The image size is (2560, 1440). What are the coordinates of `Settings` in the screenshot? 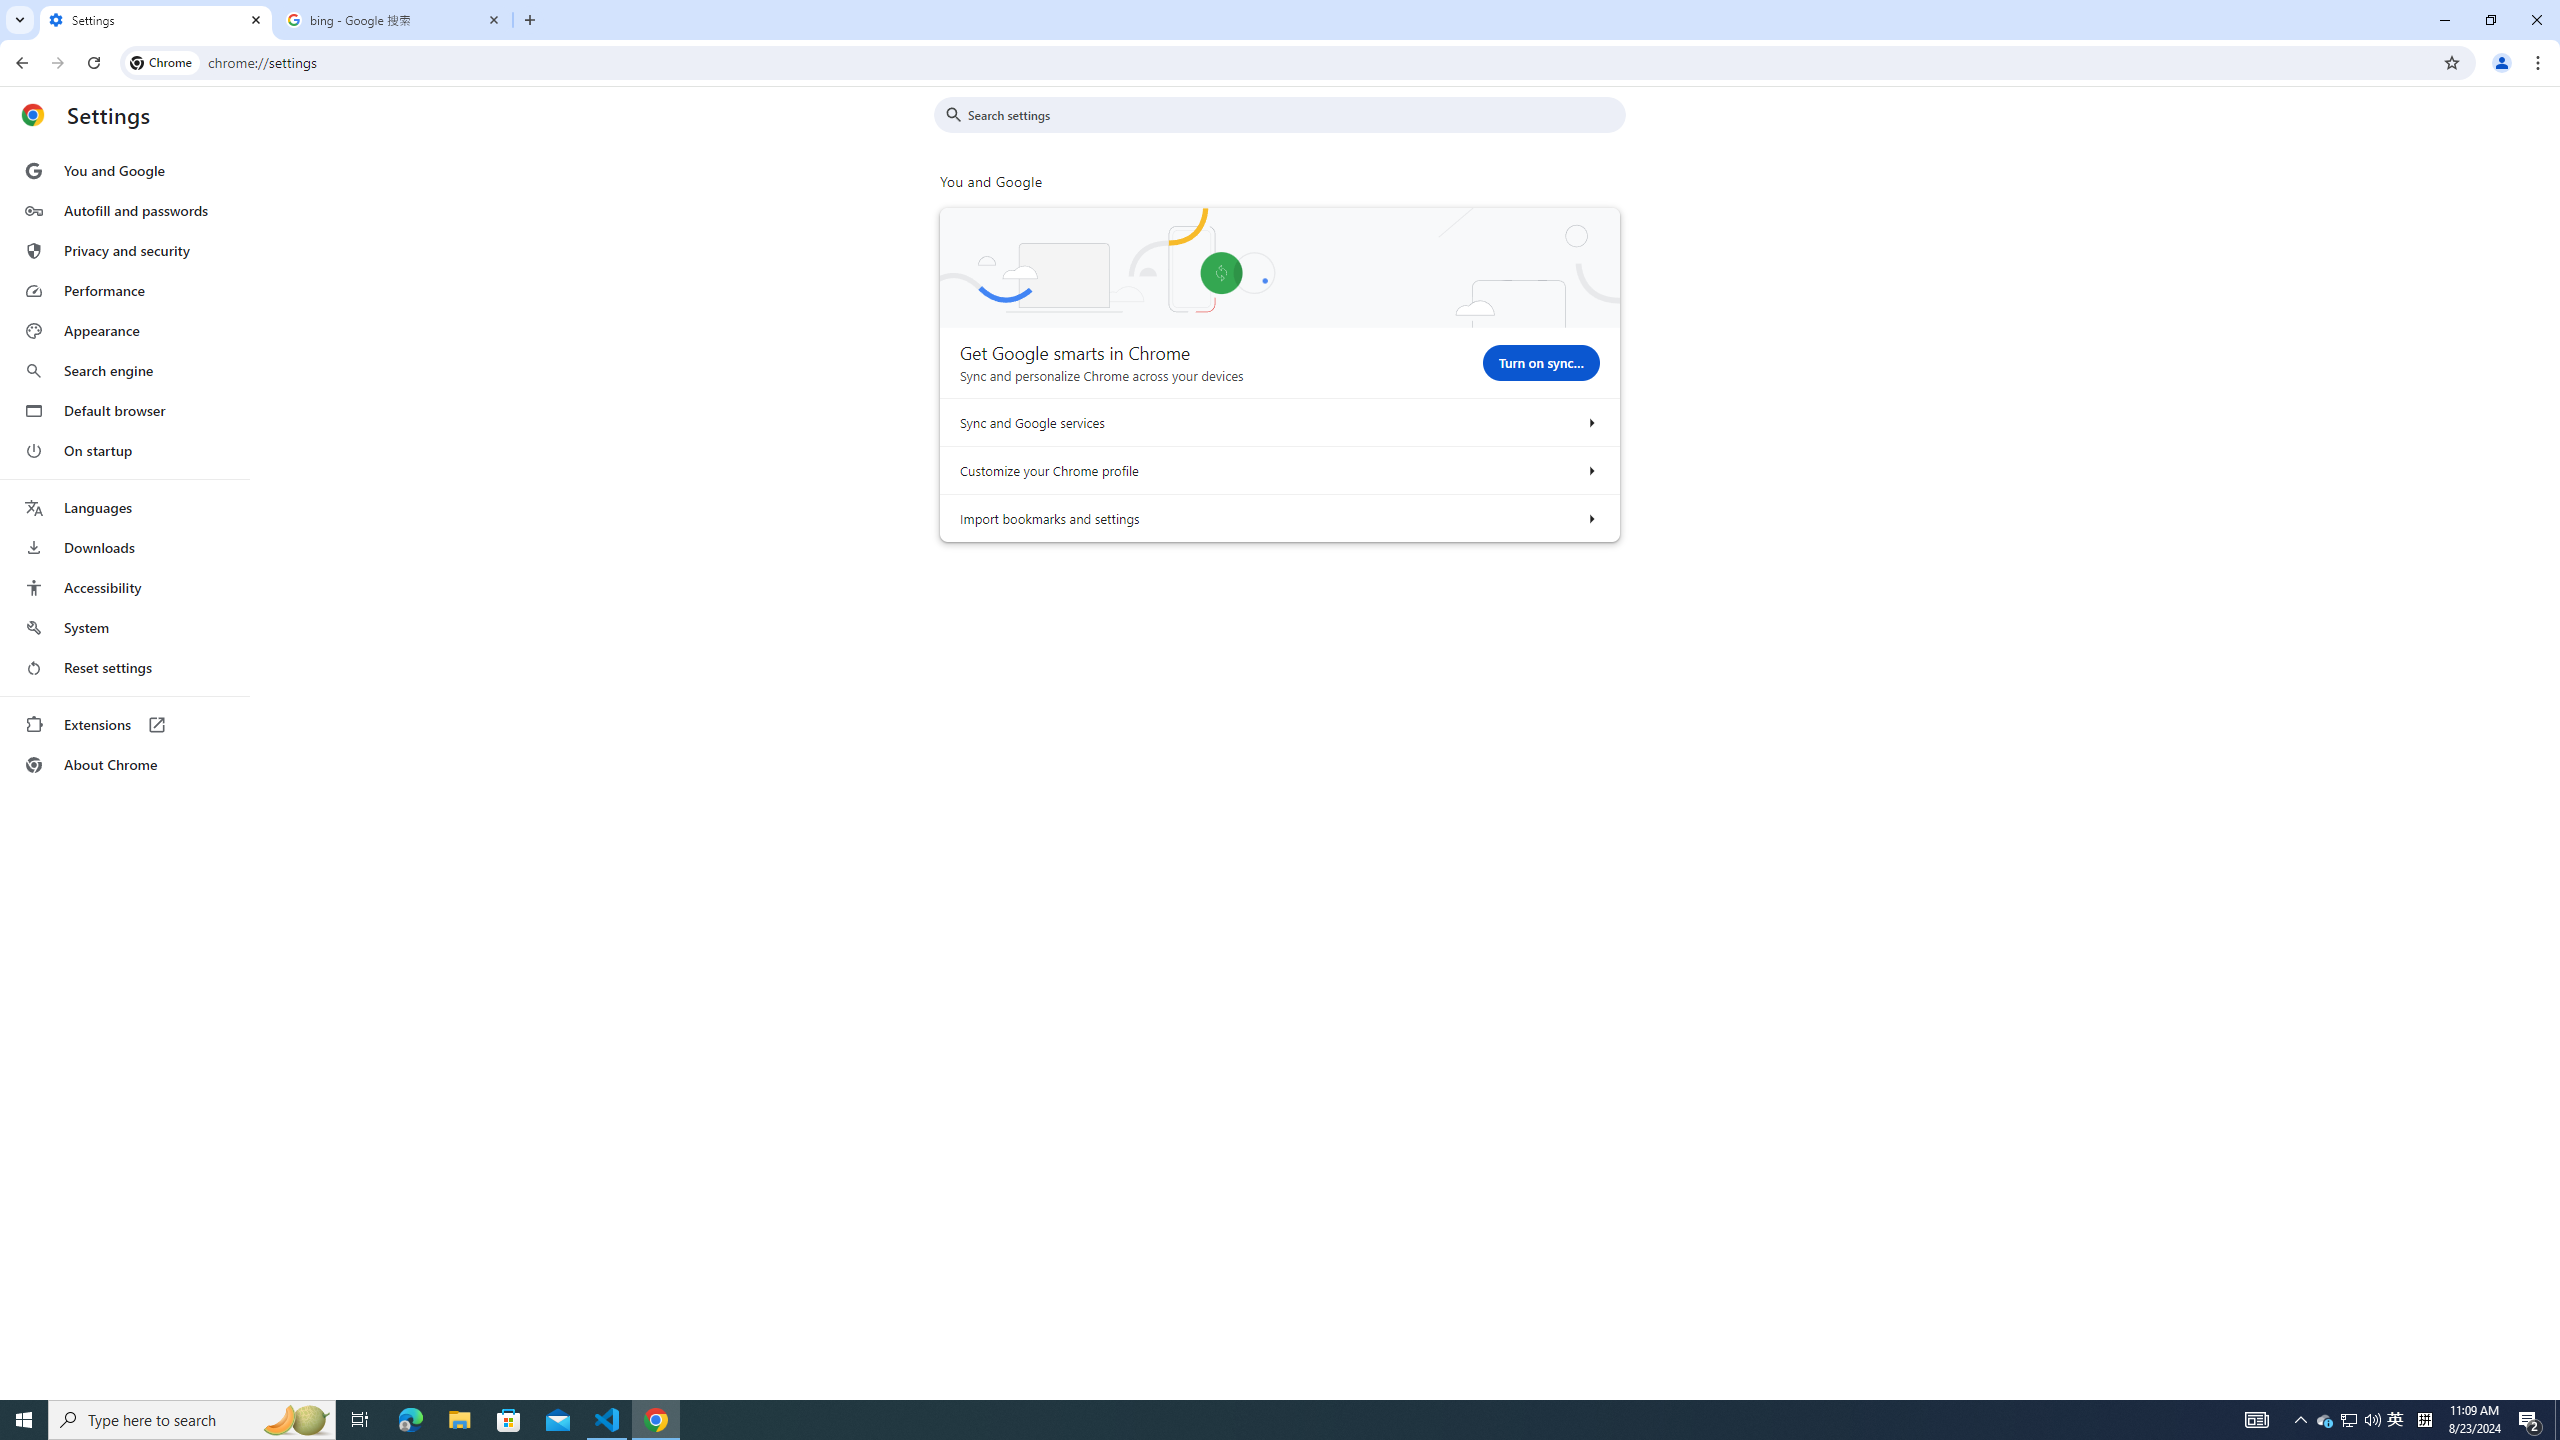 It's located at (156, 20).